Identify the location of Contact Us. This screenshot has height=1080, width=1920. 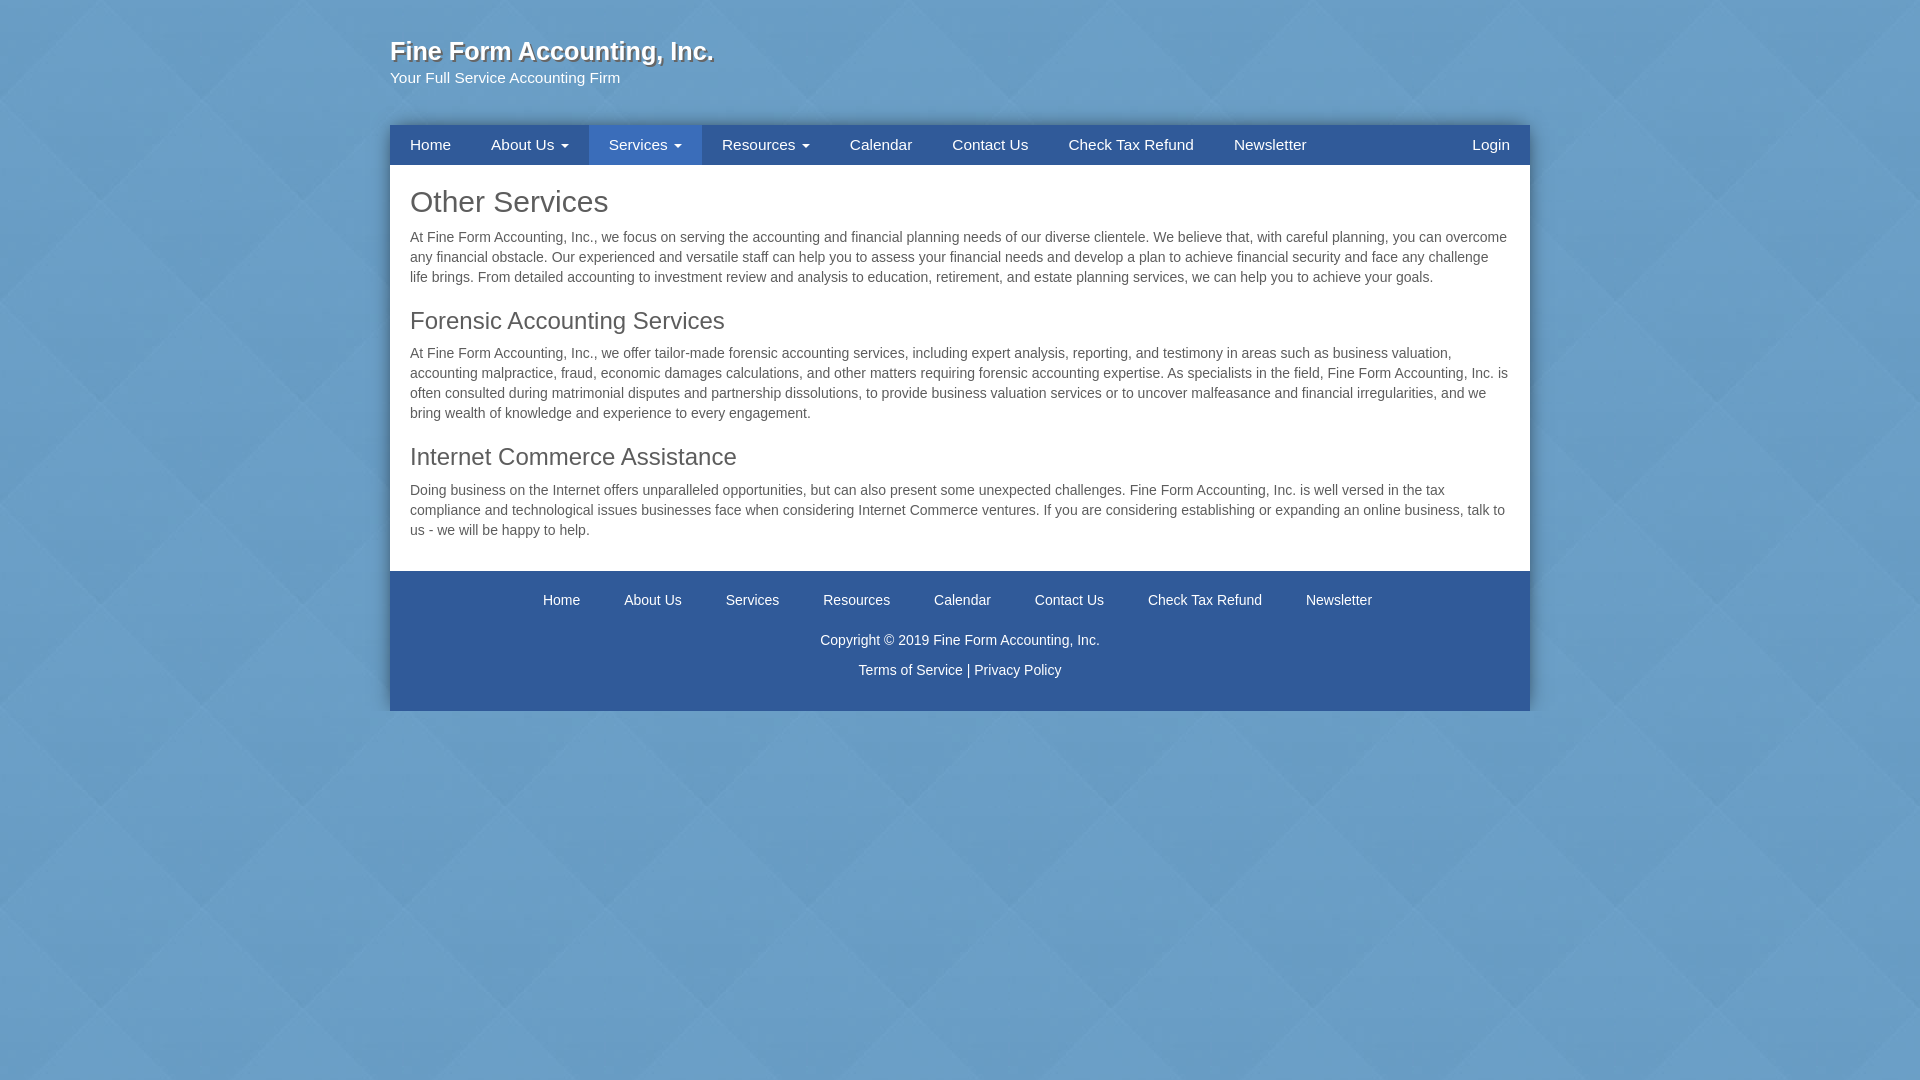
(1069, 600).